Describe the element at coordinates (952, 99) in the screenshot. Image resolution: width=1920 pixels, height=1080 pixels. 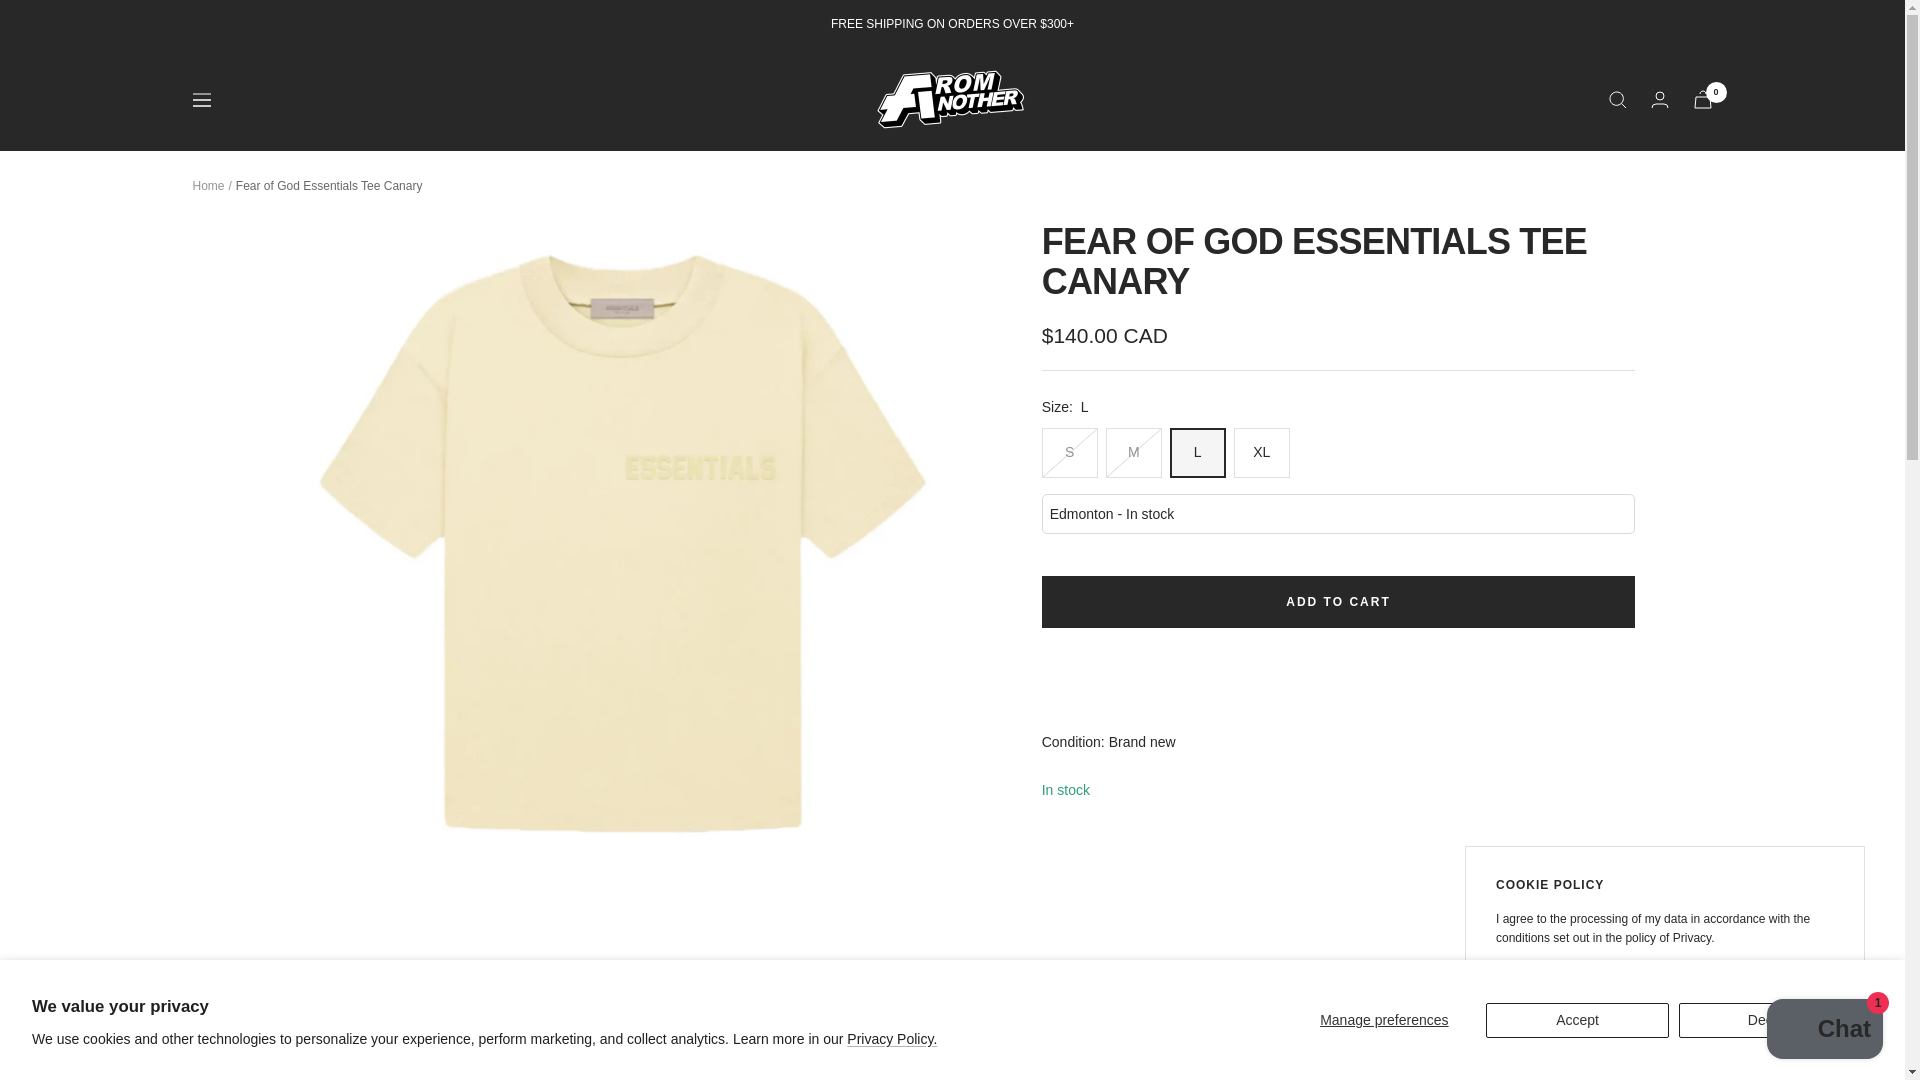
I see `From Another` at that location.